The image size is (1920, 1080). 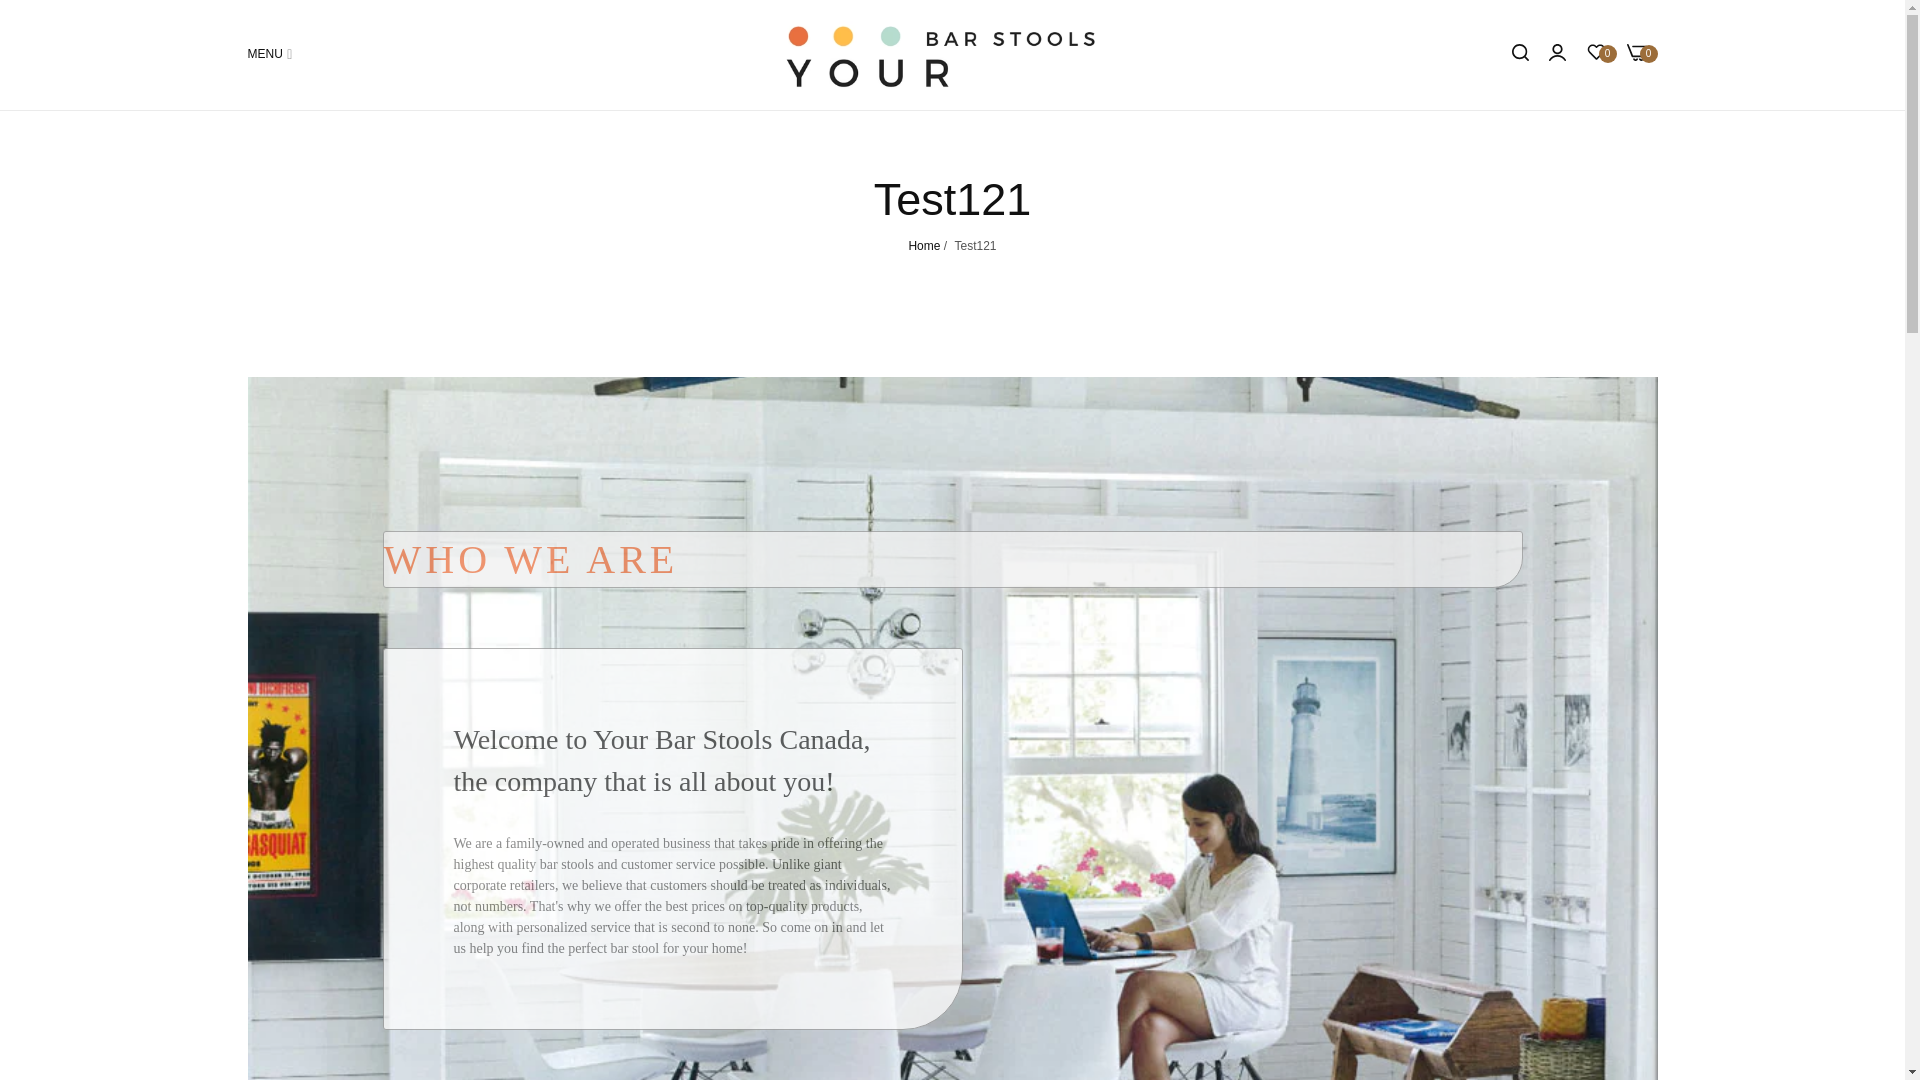 What do you see at coordinates (1596, 54) in the screenshot?
I see `0` at bounding box center [1596, 54].